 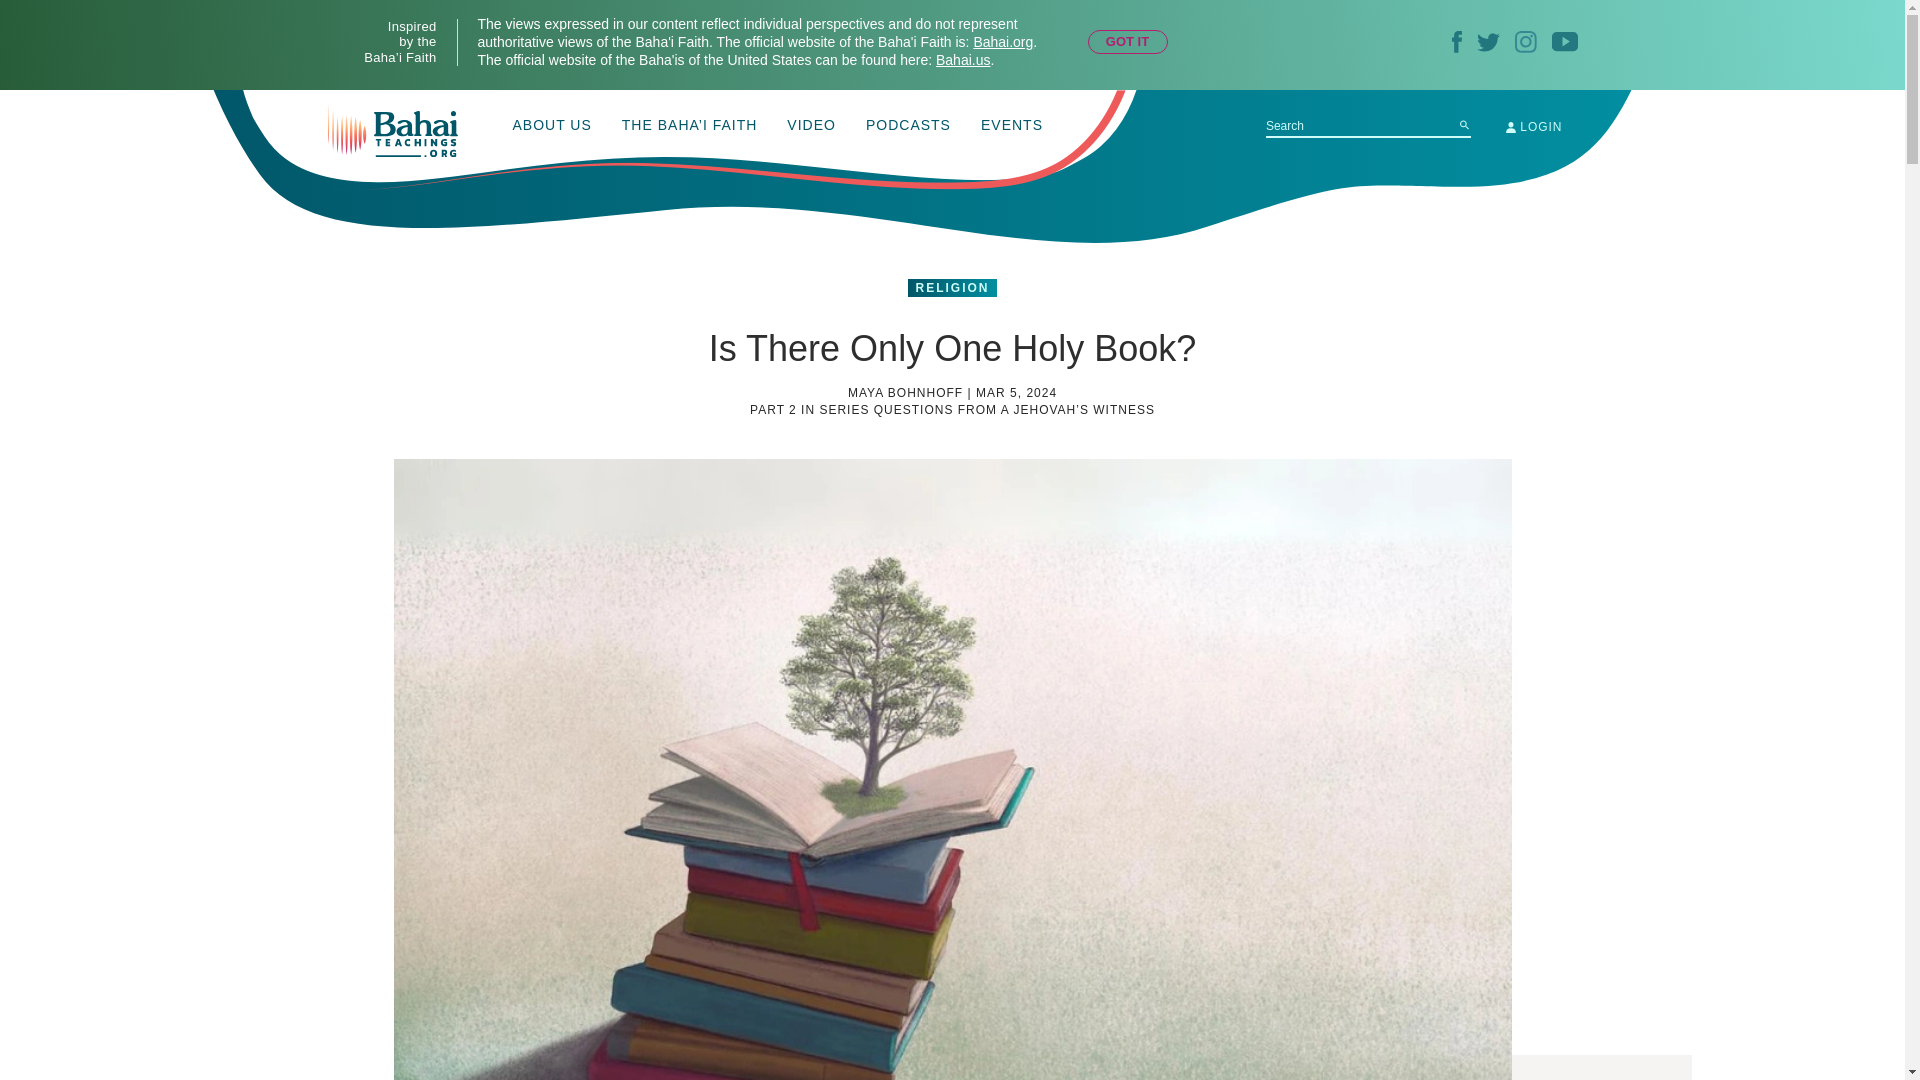 What do you see at coordinates (1002, 41) in the screenshot?
I see `Bahai.org` at bounding box center [1002, 41].